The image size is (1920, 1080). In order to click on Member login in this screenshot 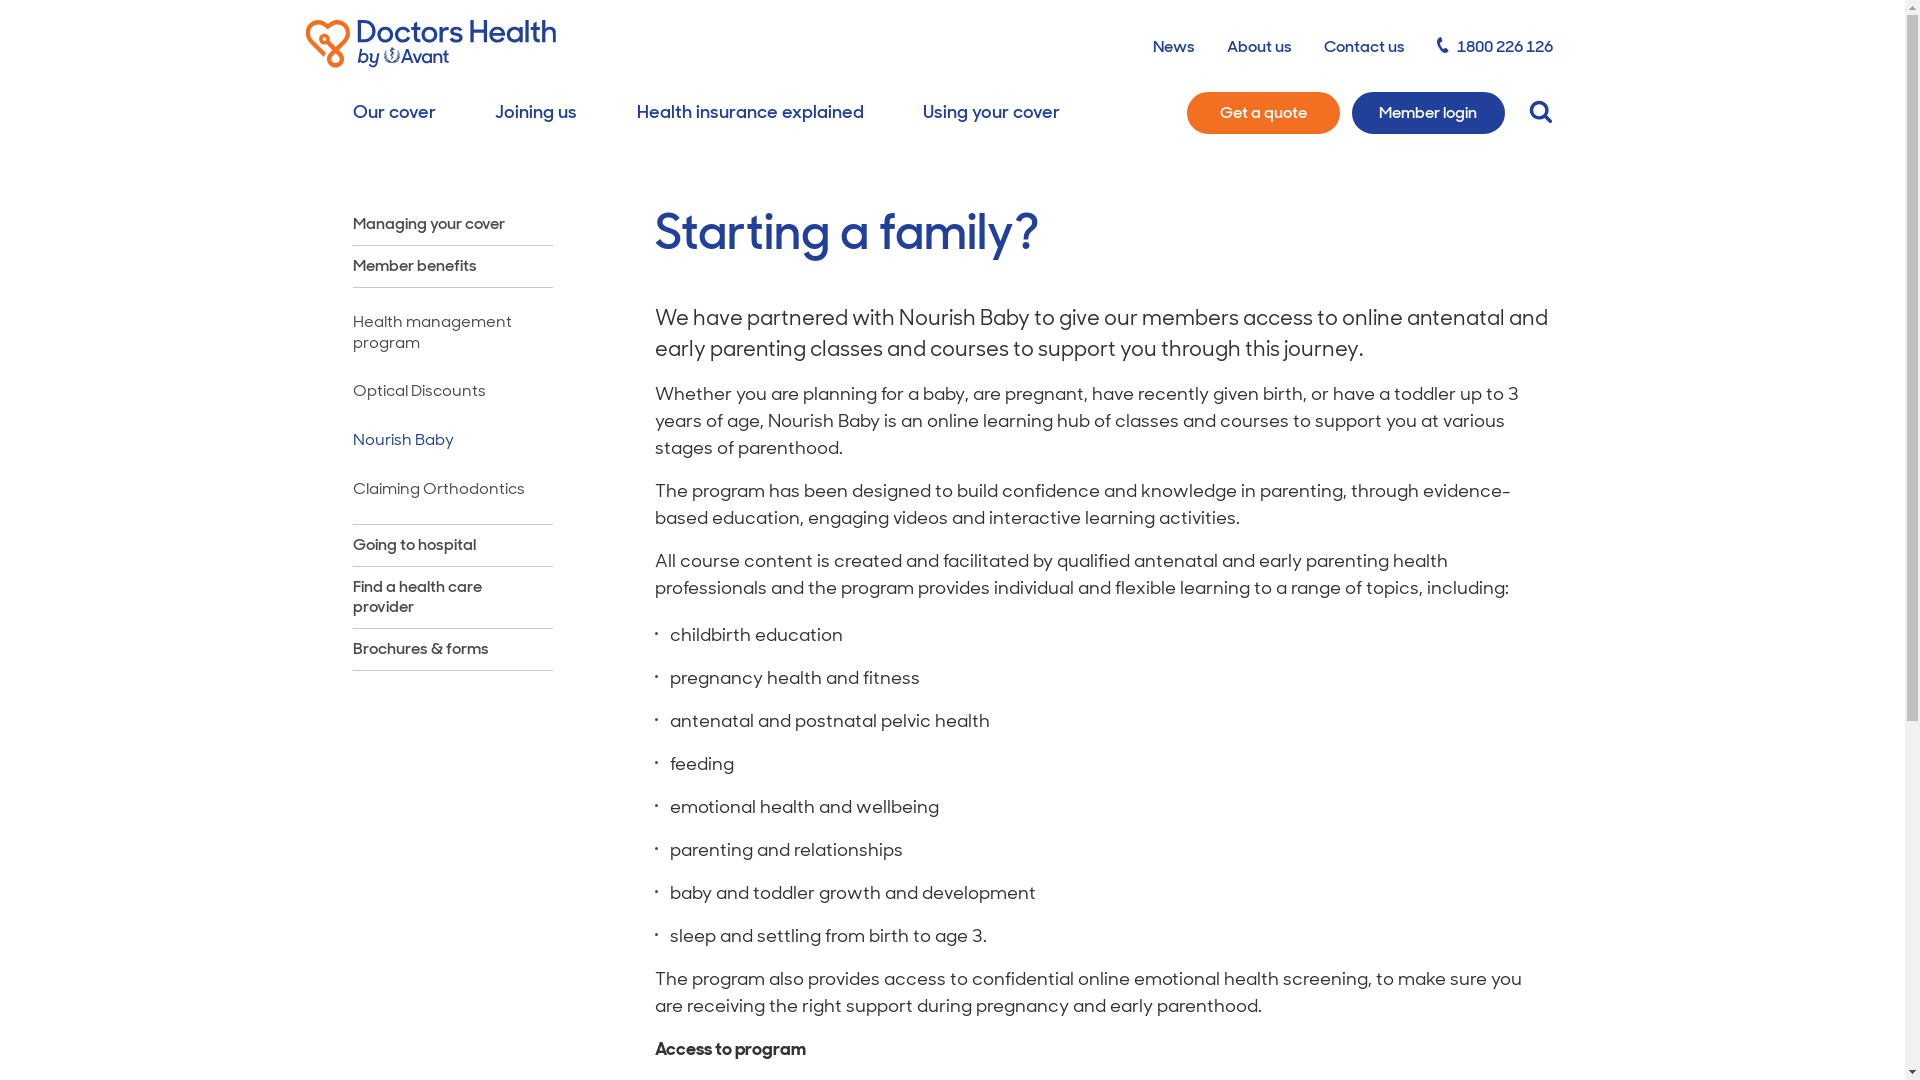, I will do `click(1428, 113)`.